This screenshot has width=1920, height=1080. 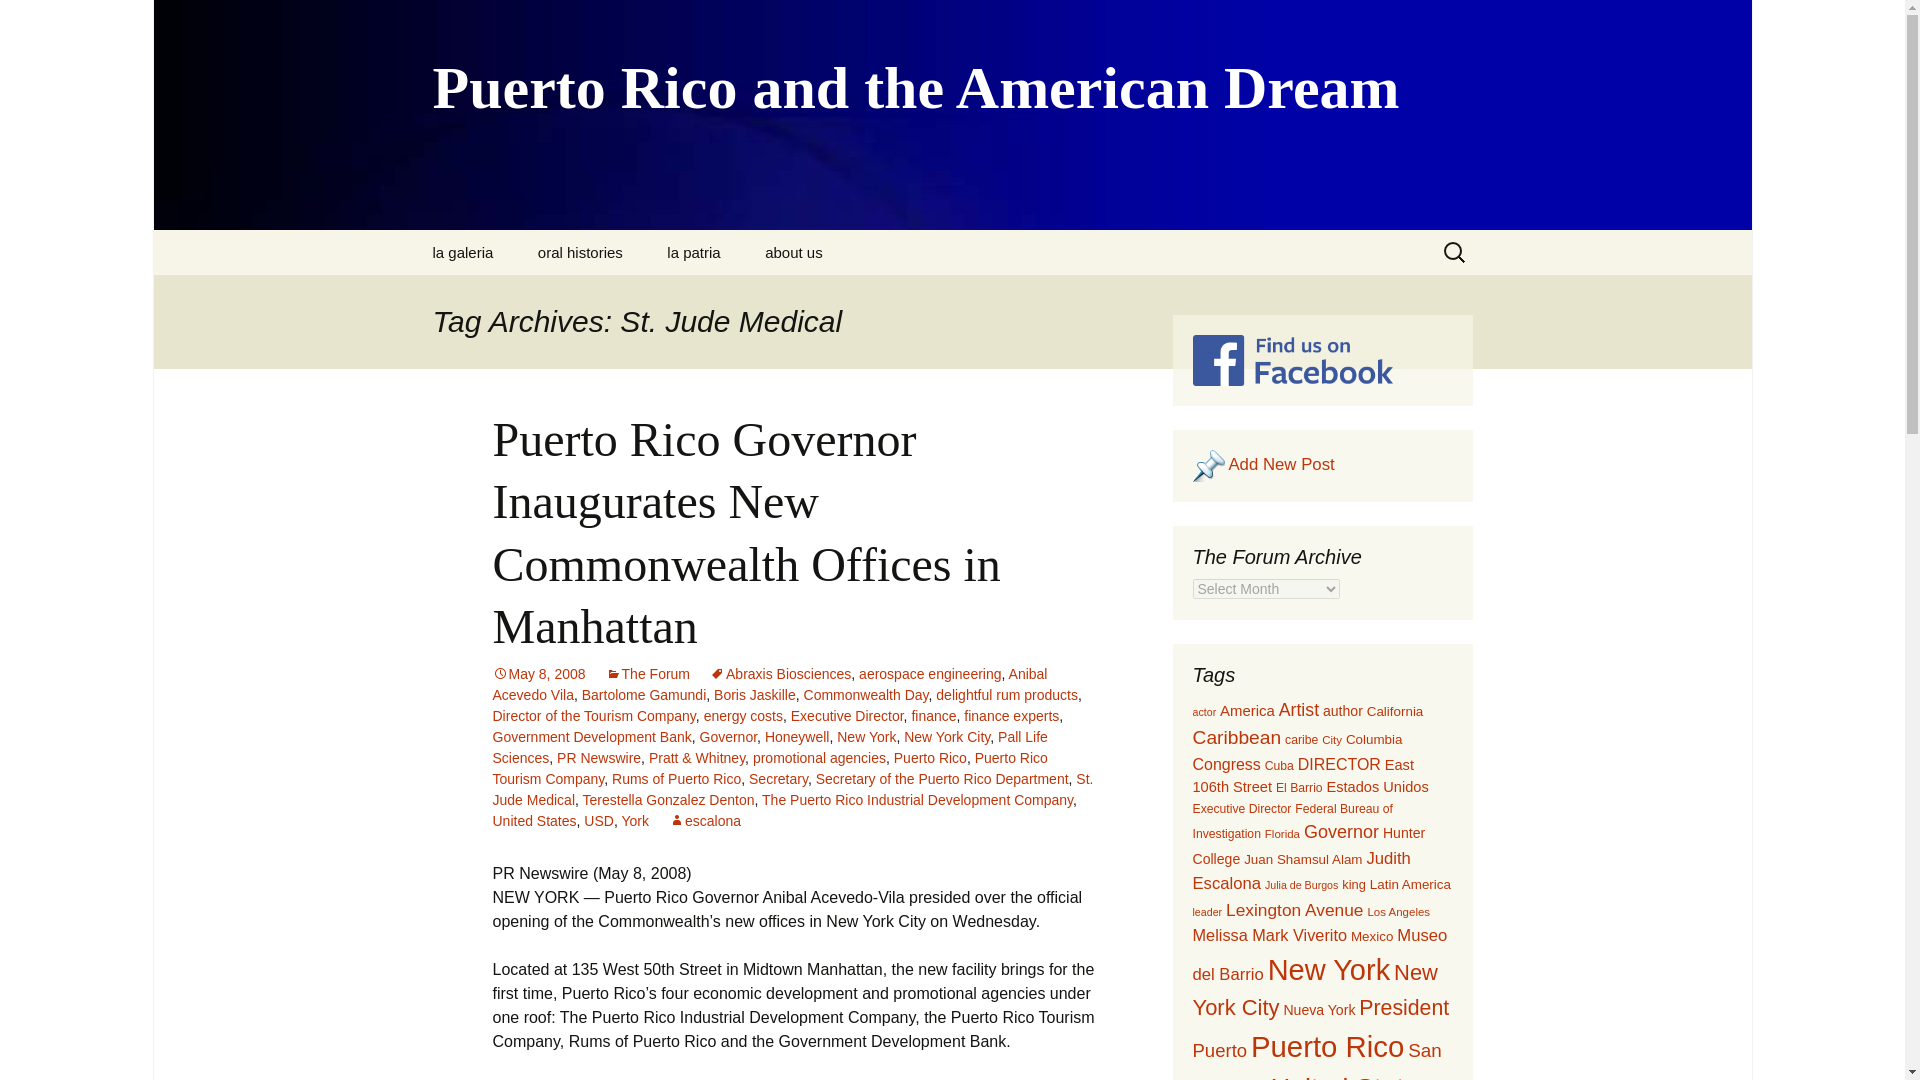 What do you see at coordinates (768, 747) in the screenshot?
I see `Pall Life Sciences` at bounding box center [768, 747].